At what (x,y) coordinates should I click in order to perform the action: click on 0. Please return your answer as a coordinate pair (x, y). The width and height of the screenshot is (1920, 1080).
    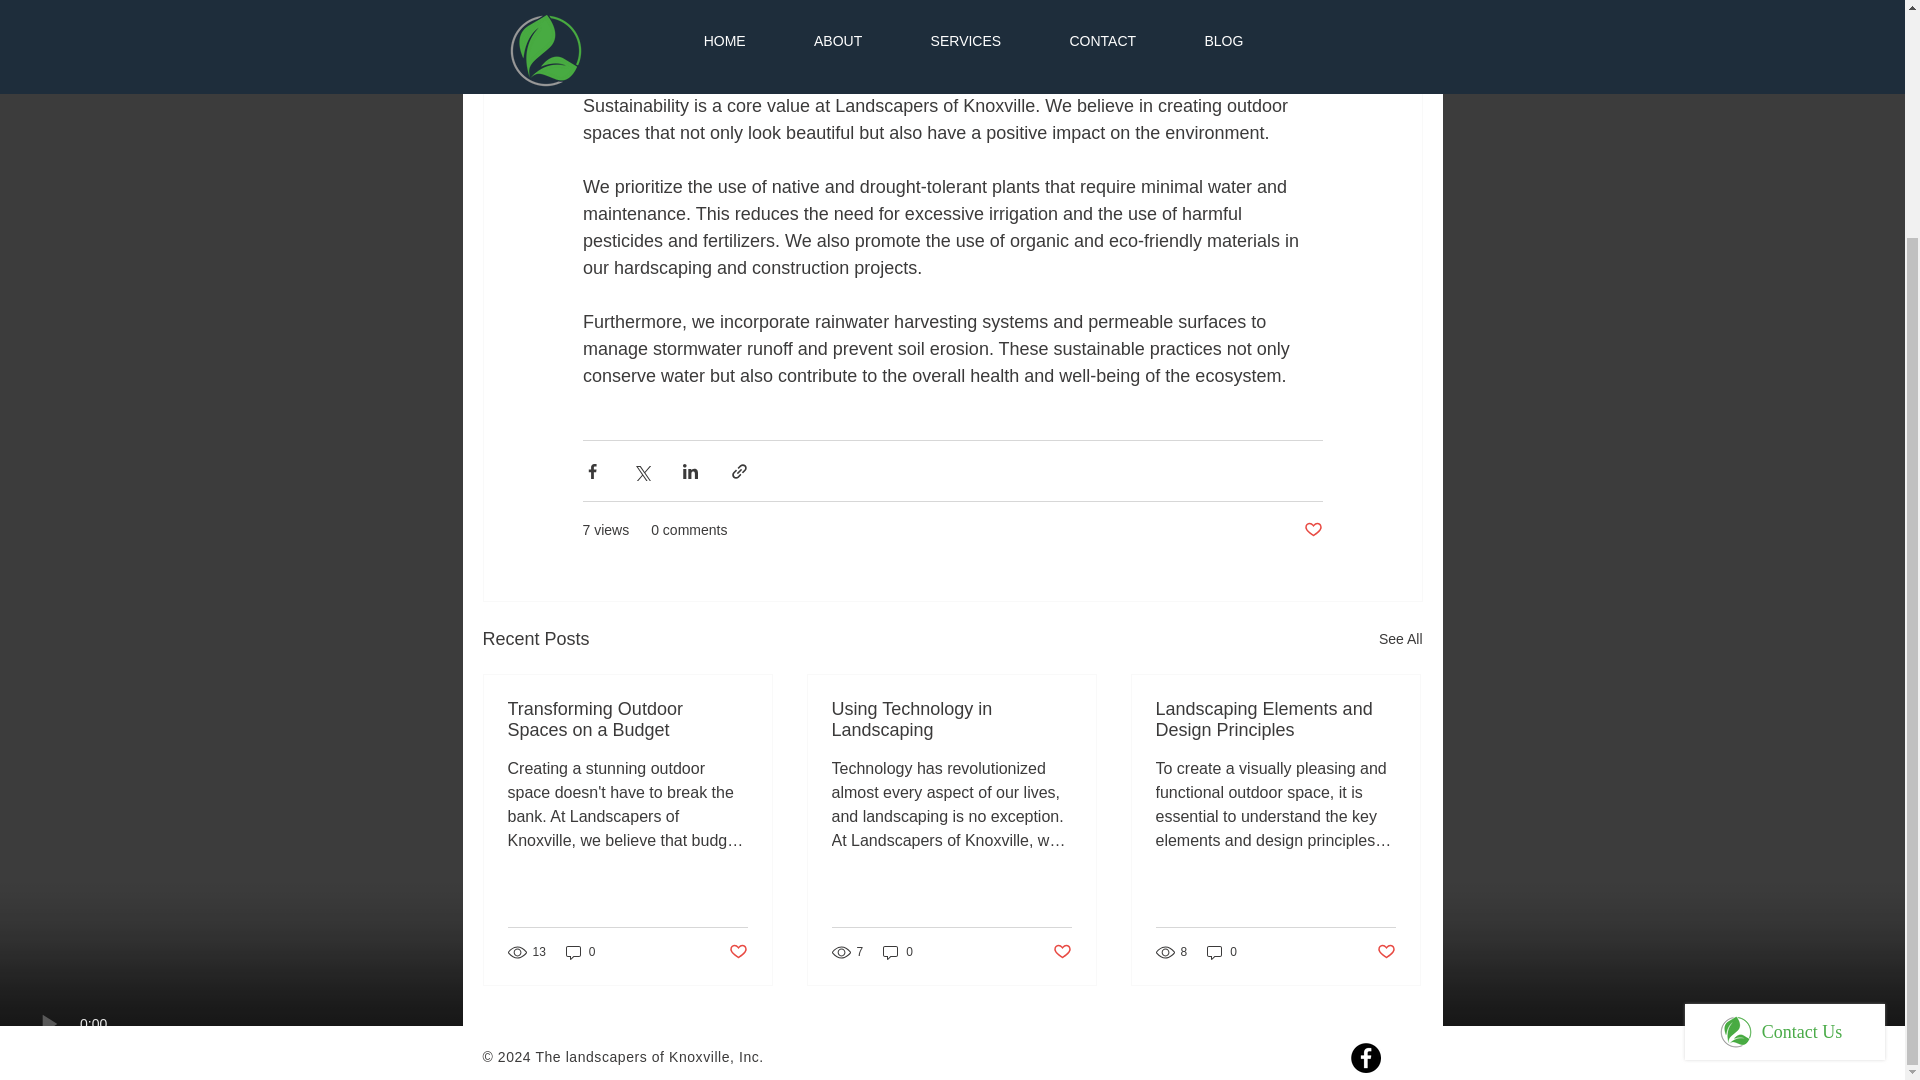
    Looking at the image, I should click on (1222, 952).